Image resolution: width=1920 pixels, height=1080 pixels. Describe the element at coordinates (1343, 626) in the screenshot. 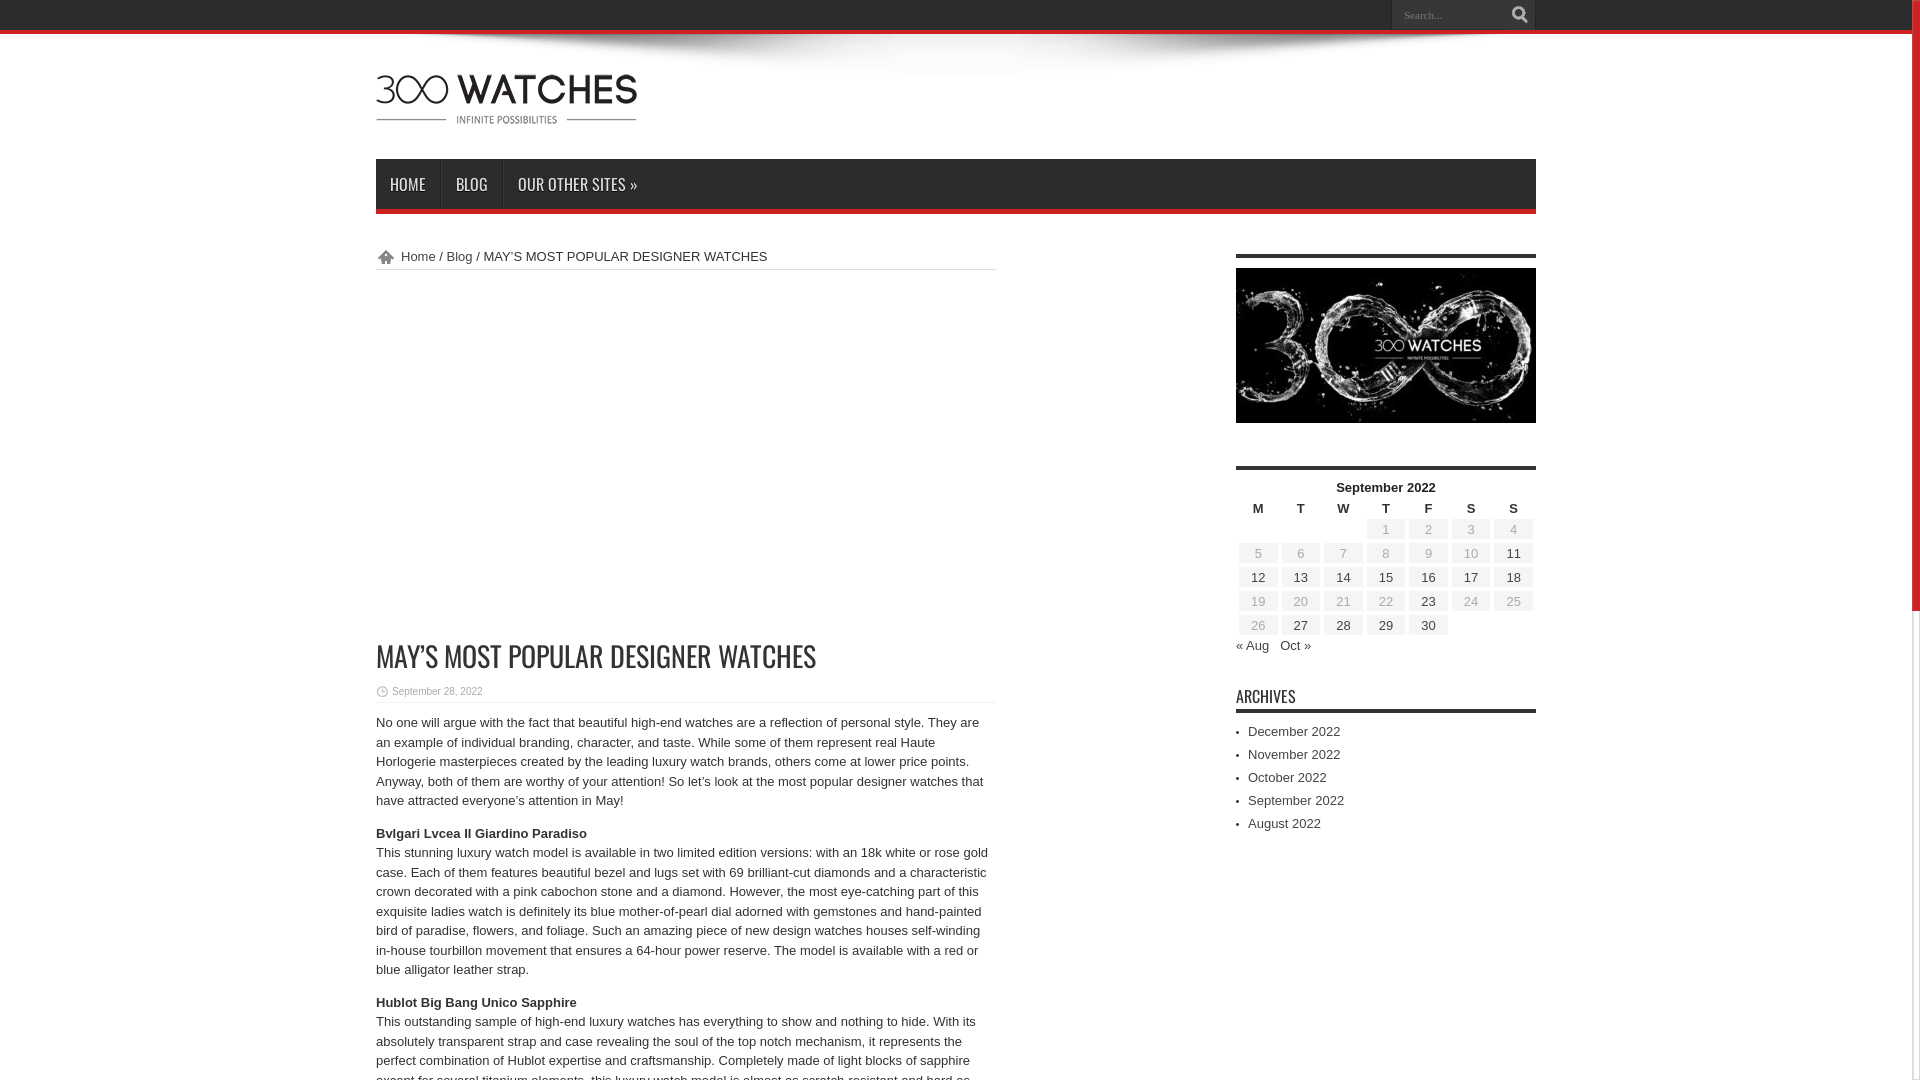

I see `28` at that location.